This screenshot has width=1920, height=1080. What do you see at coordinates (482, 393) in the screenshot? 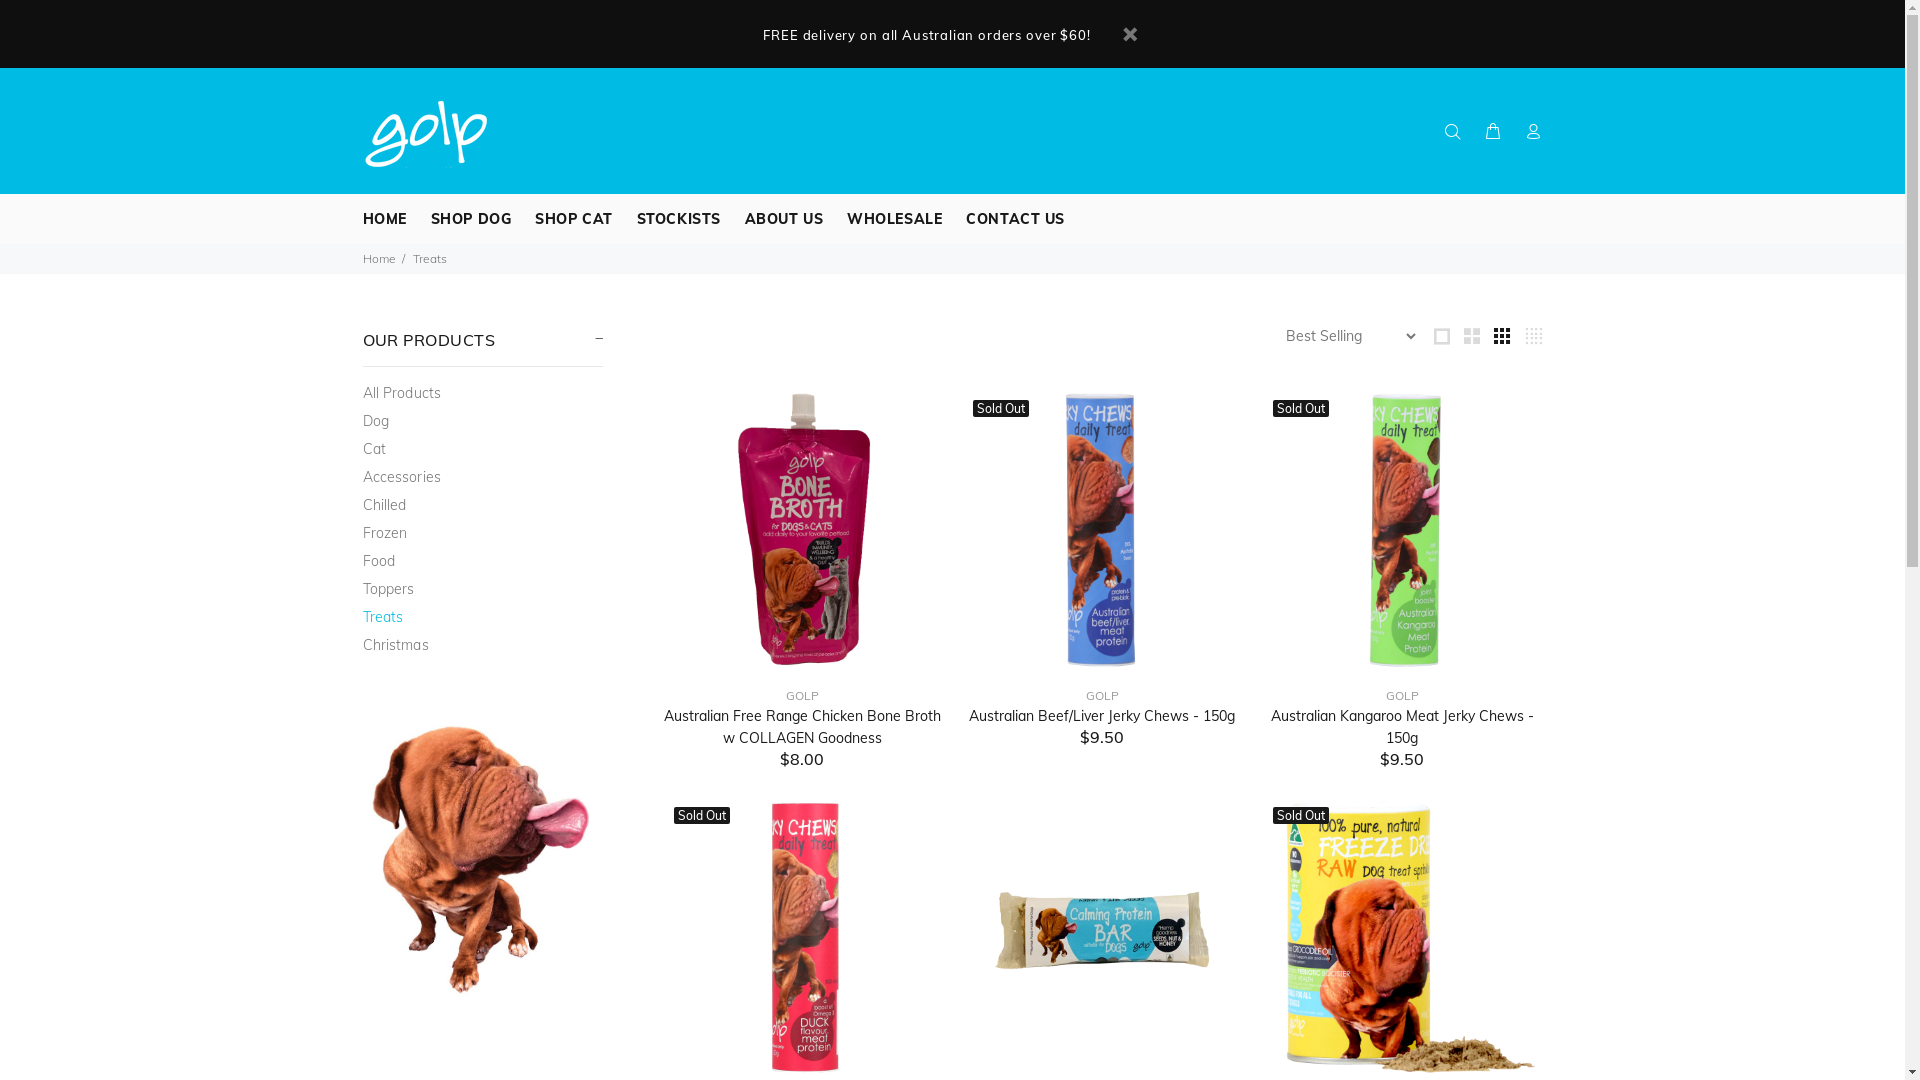
I see `All Products` at bounding box center [482, 393].